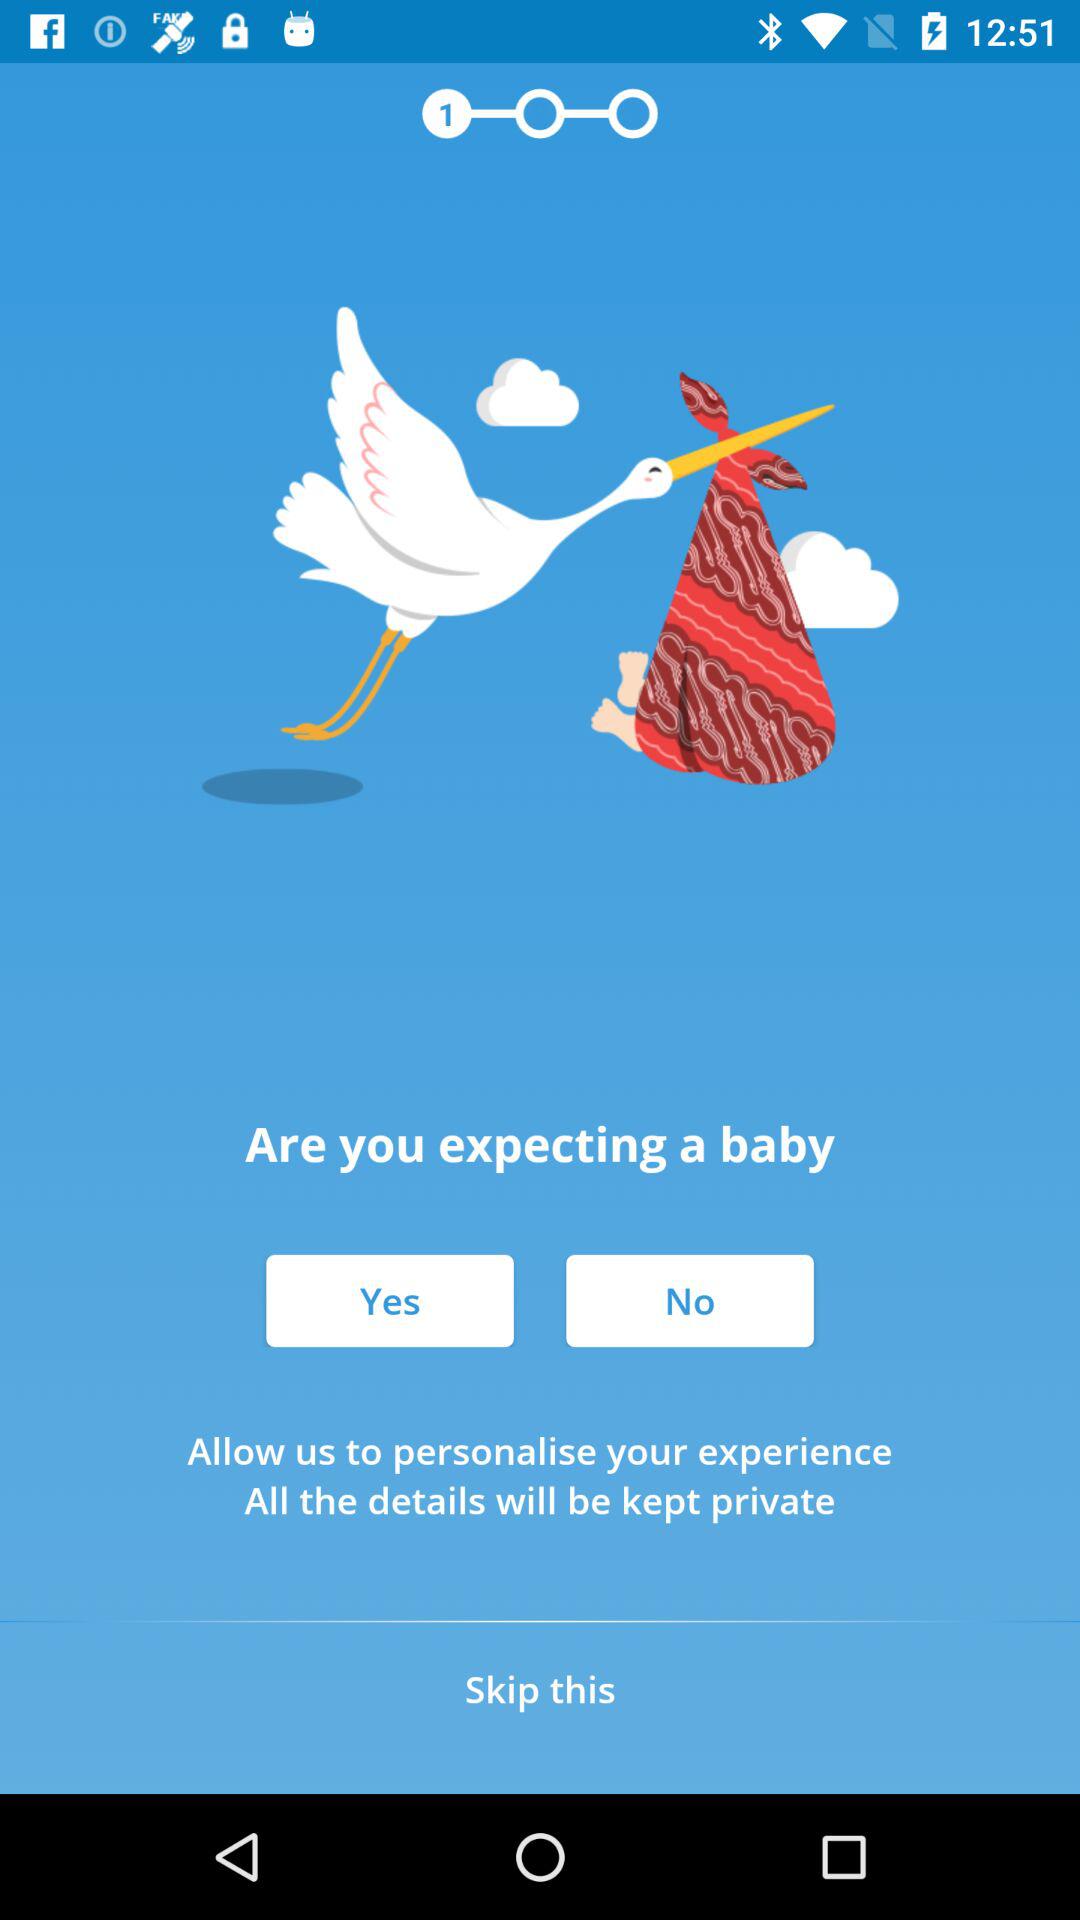 This screenshot has height=1920, width=1080. What do you see at coordinates (690, 1300) in the screenshot?
I see `choose the item to the right of yes item` at bounding box center [690, 1300].